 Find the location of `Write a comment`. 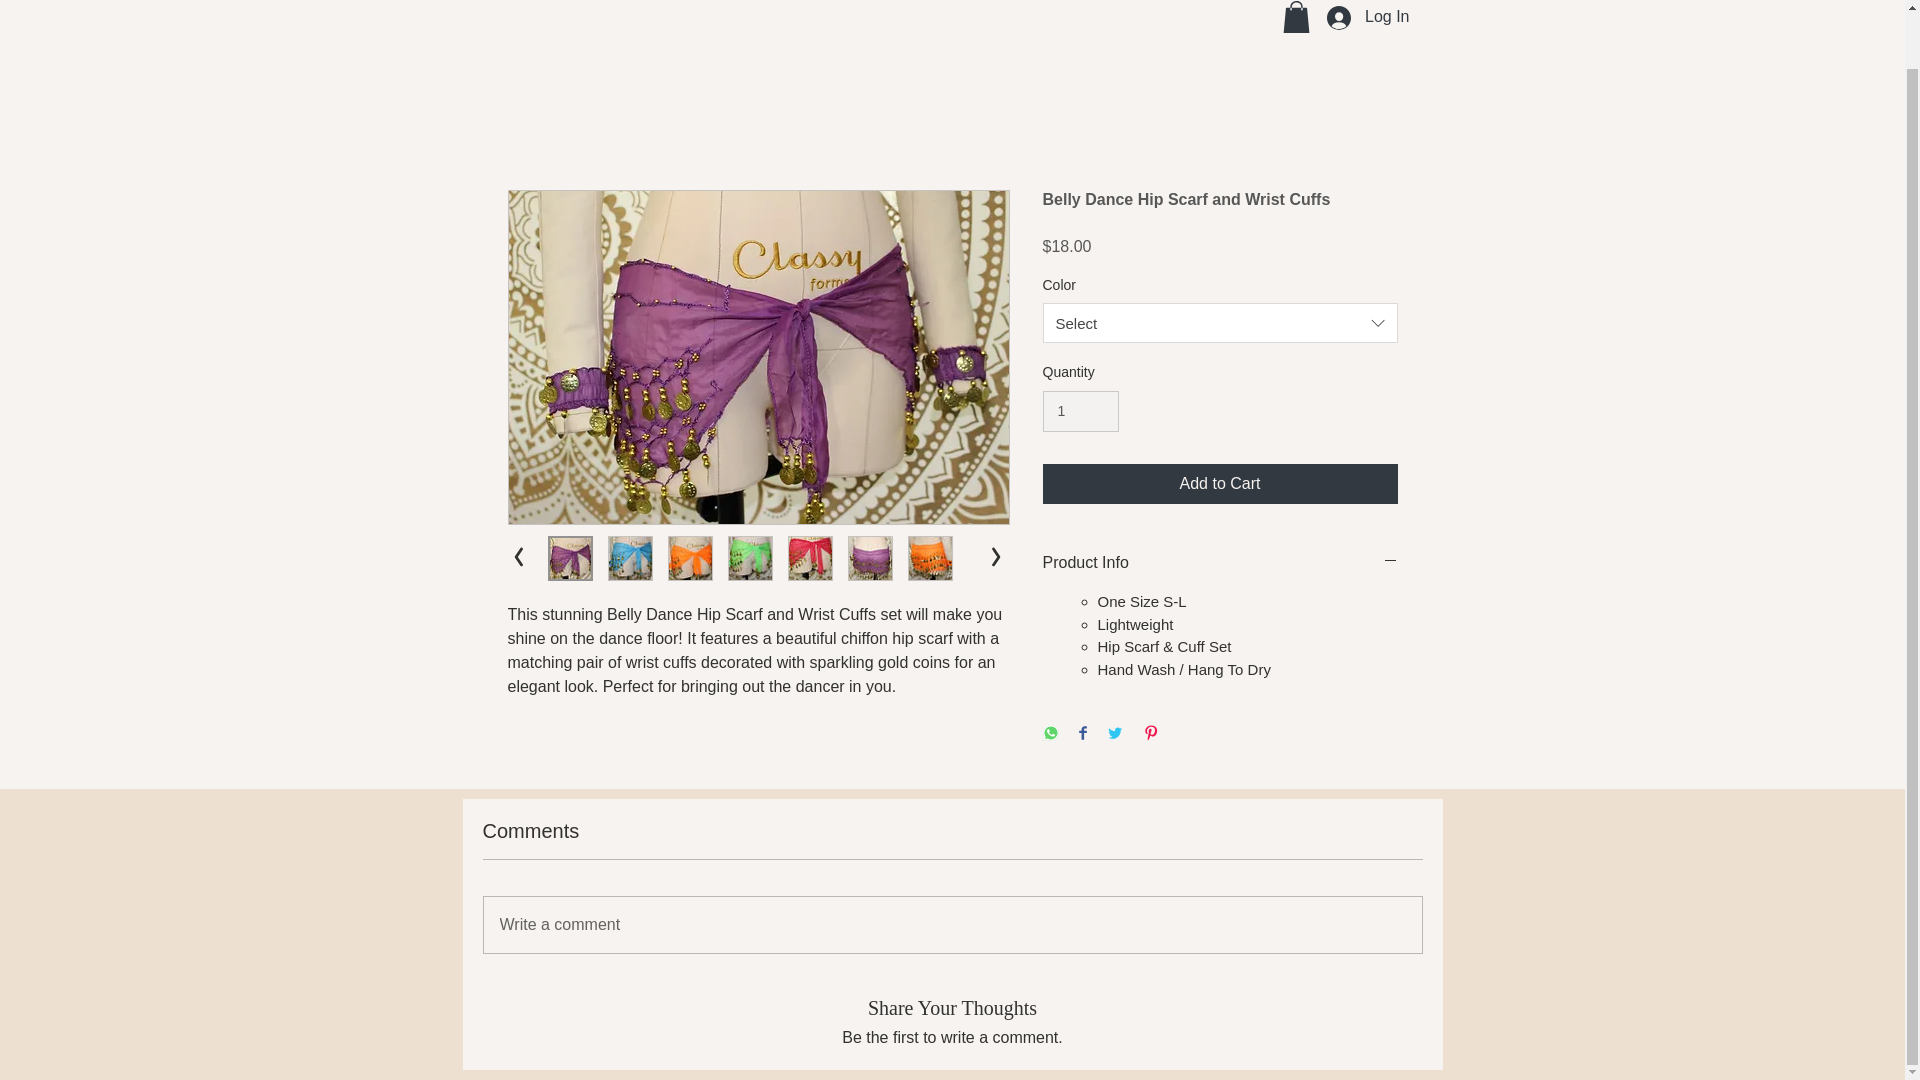

Write a comment is located at coordinates (952, 924).